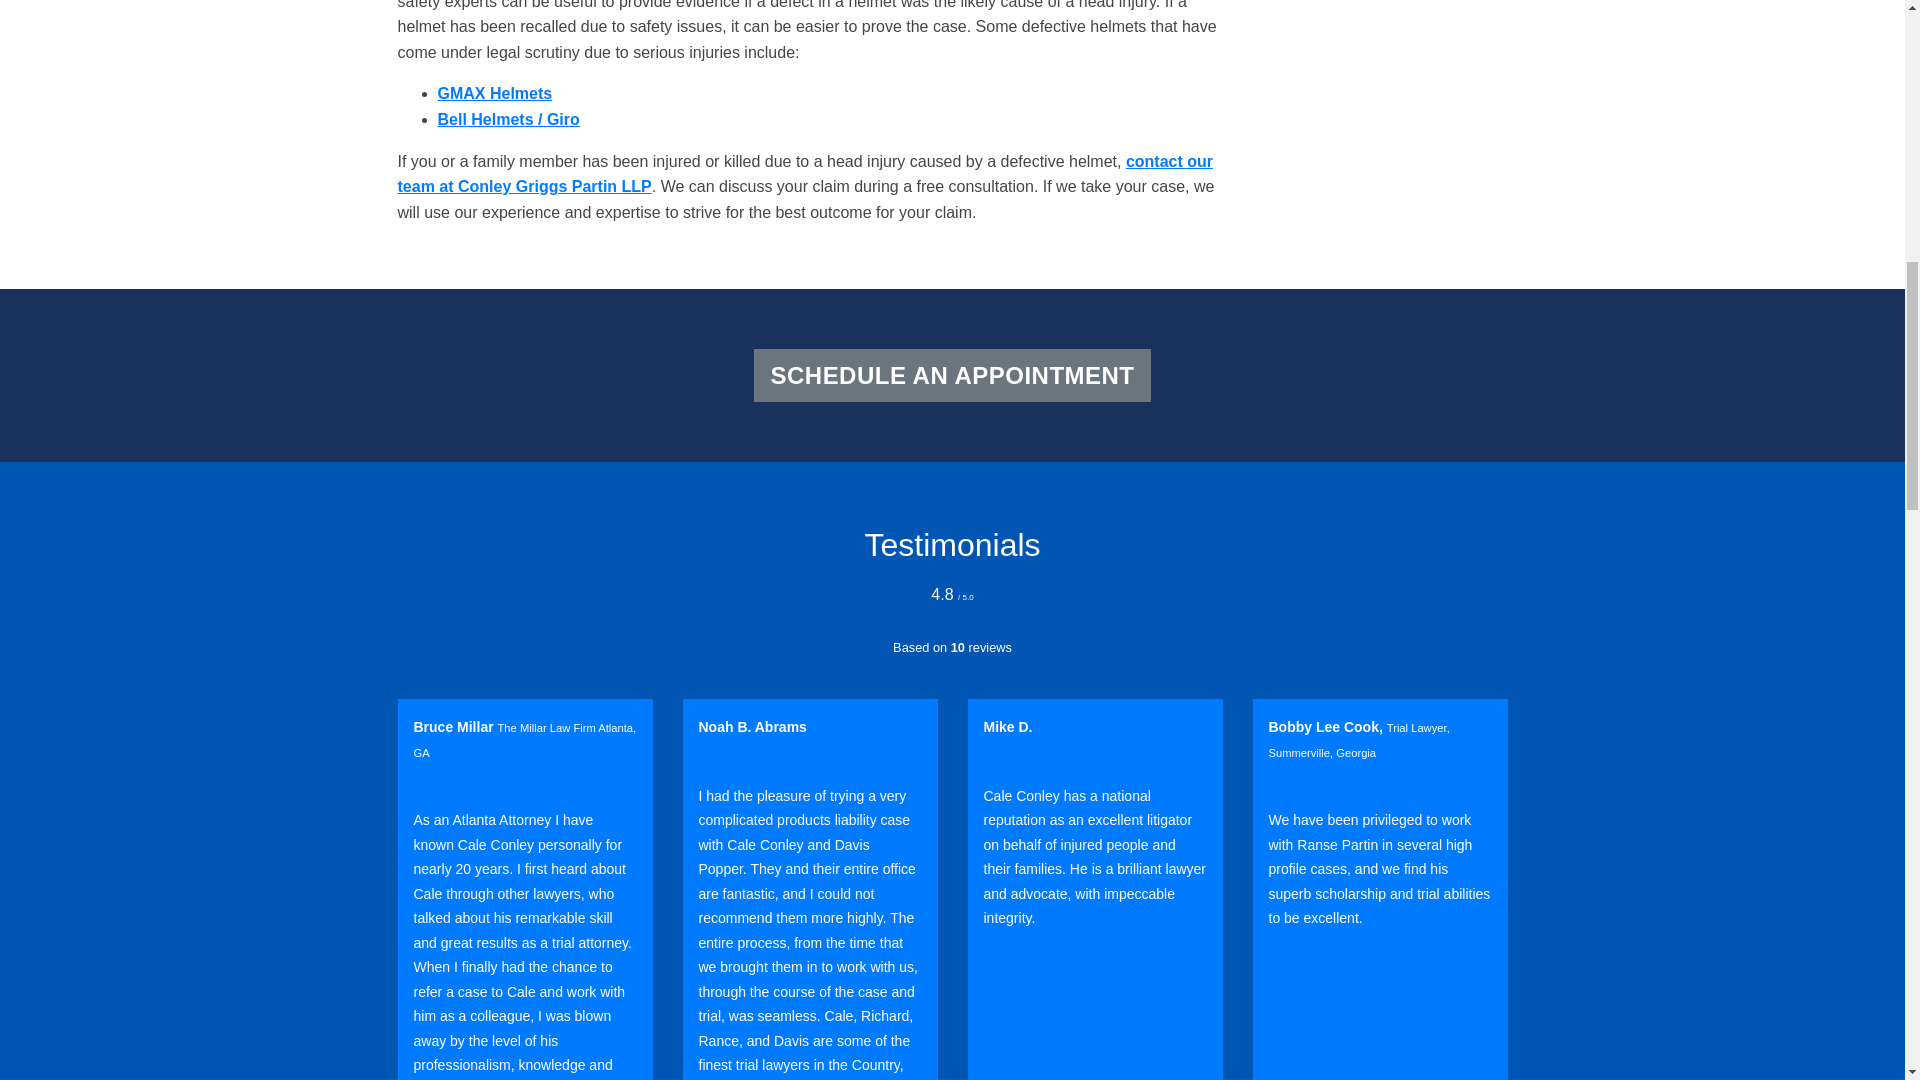 This screenshot has height=1080, width=1920. Describe the element at coordinates (805, 174) in the screenshot. I see `Contact Conley Griggs Partin in Atlanta GA` at that location.